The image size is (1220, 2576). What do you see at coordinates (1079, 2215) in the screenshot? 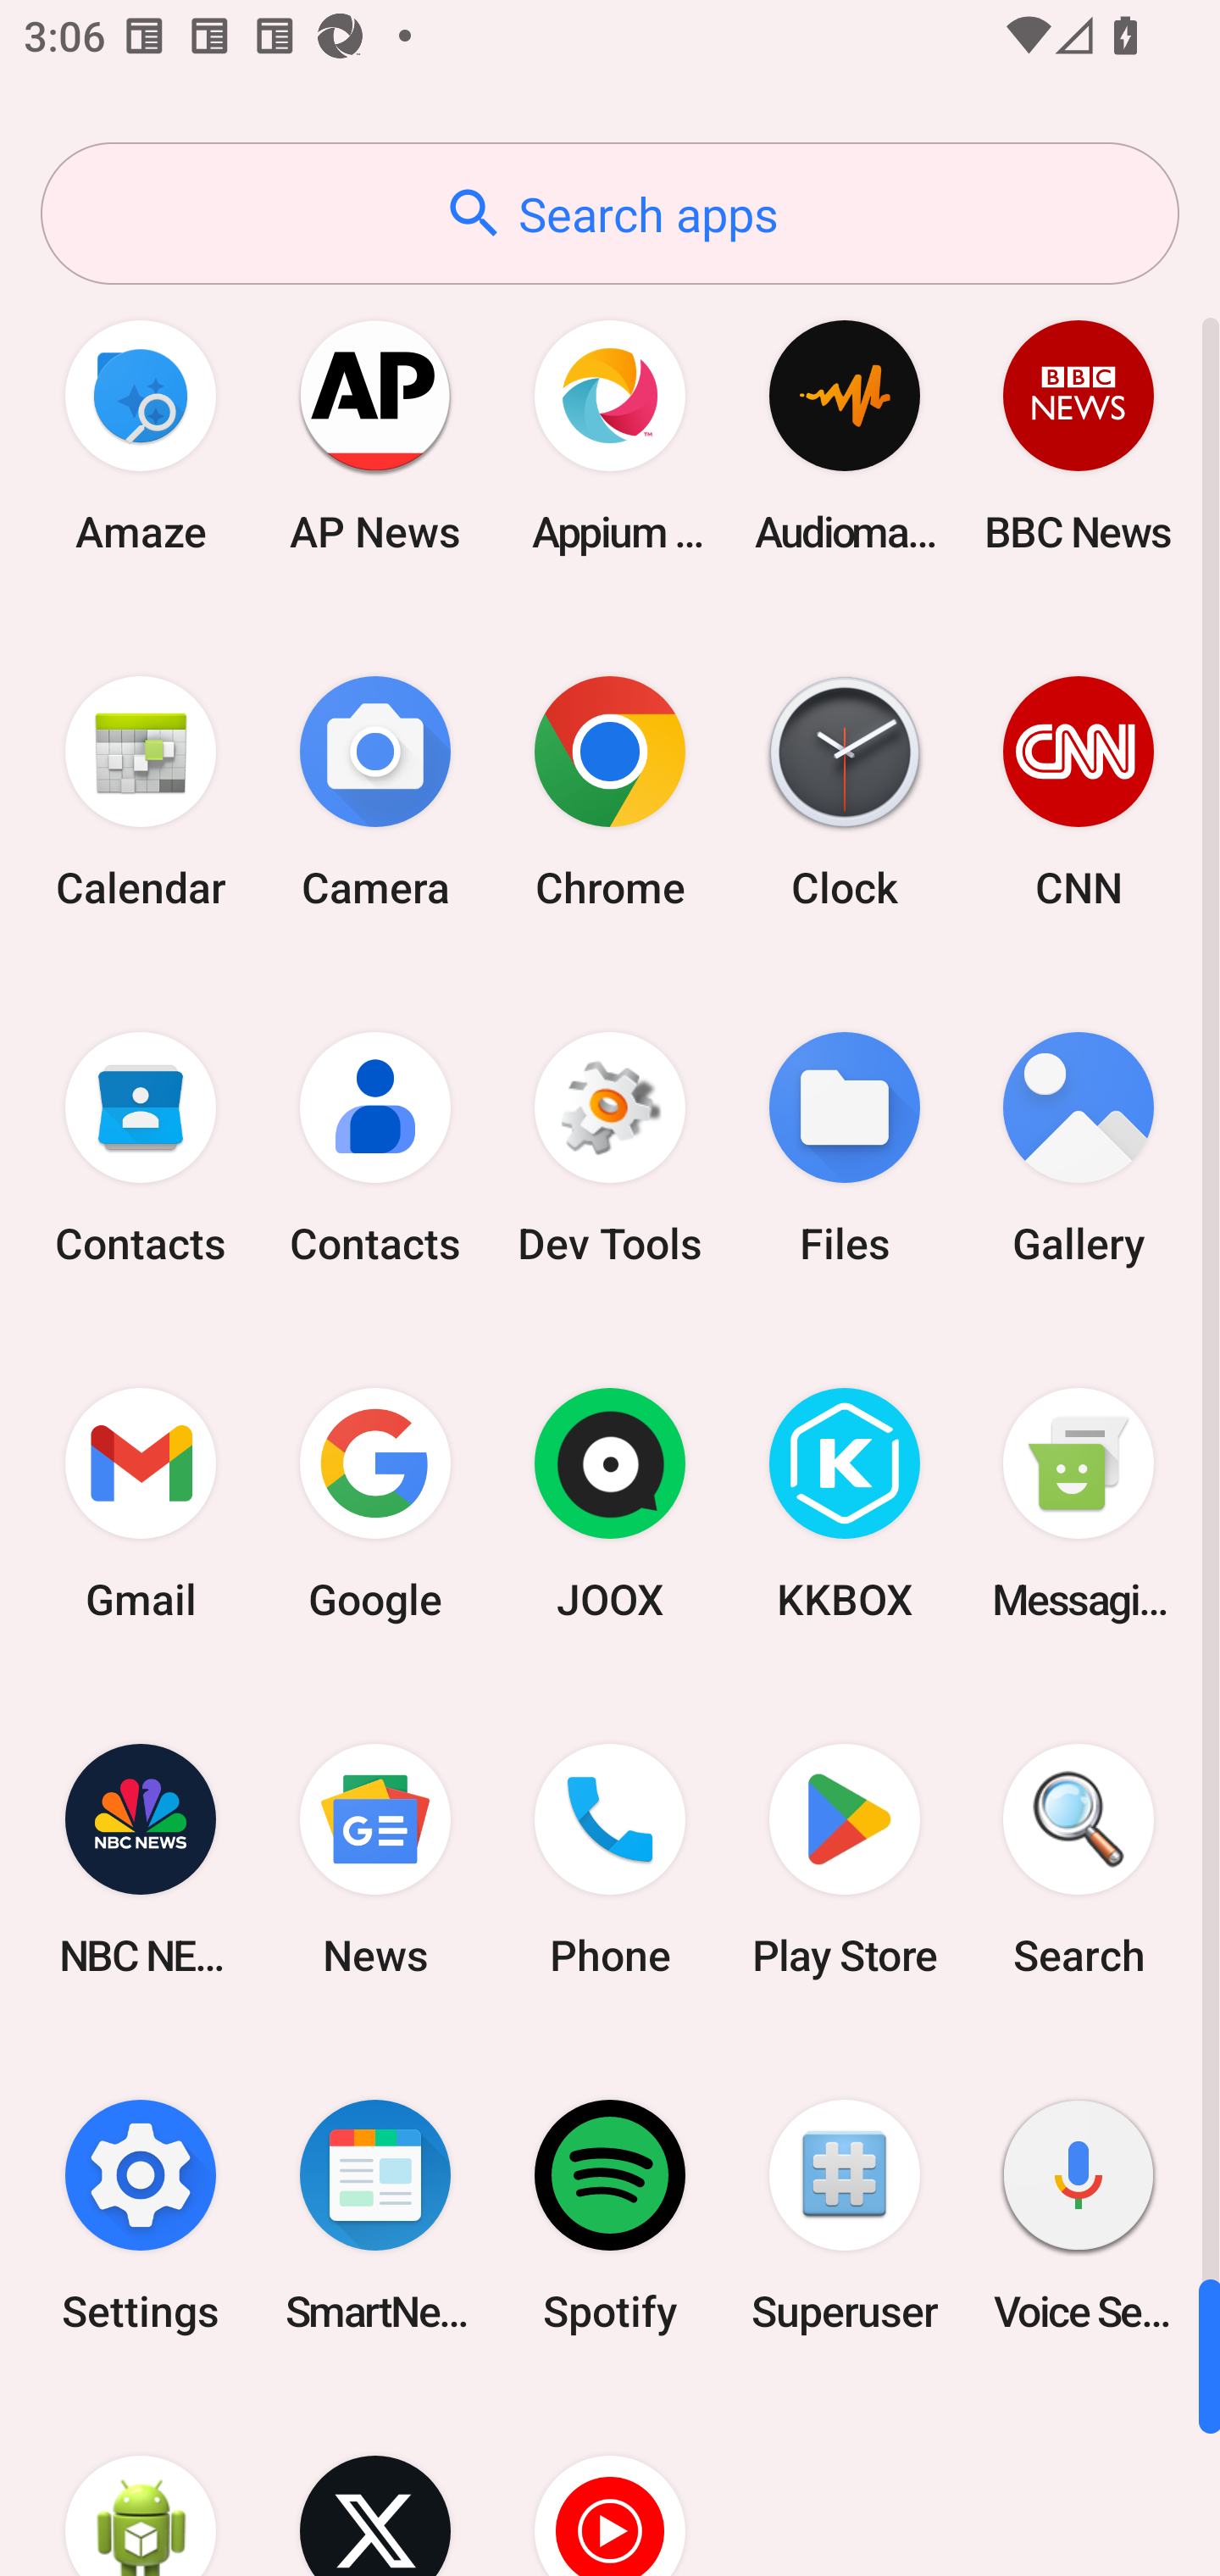
I see `Voice Search` at bounding box center [1079, 2215].